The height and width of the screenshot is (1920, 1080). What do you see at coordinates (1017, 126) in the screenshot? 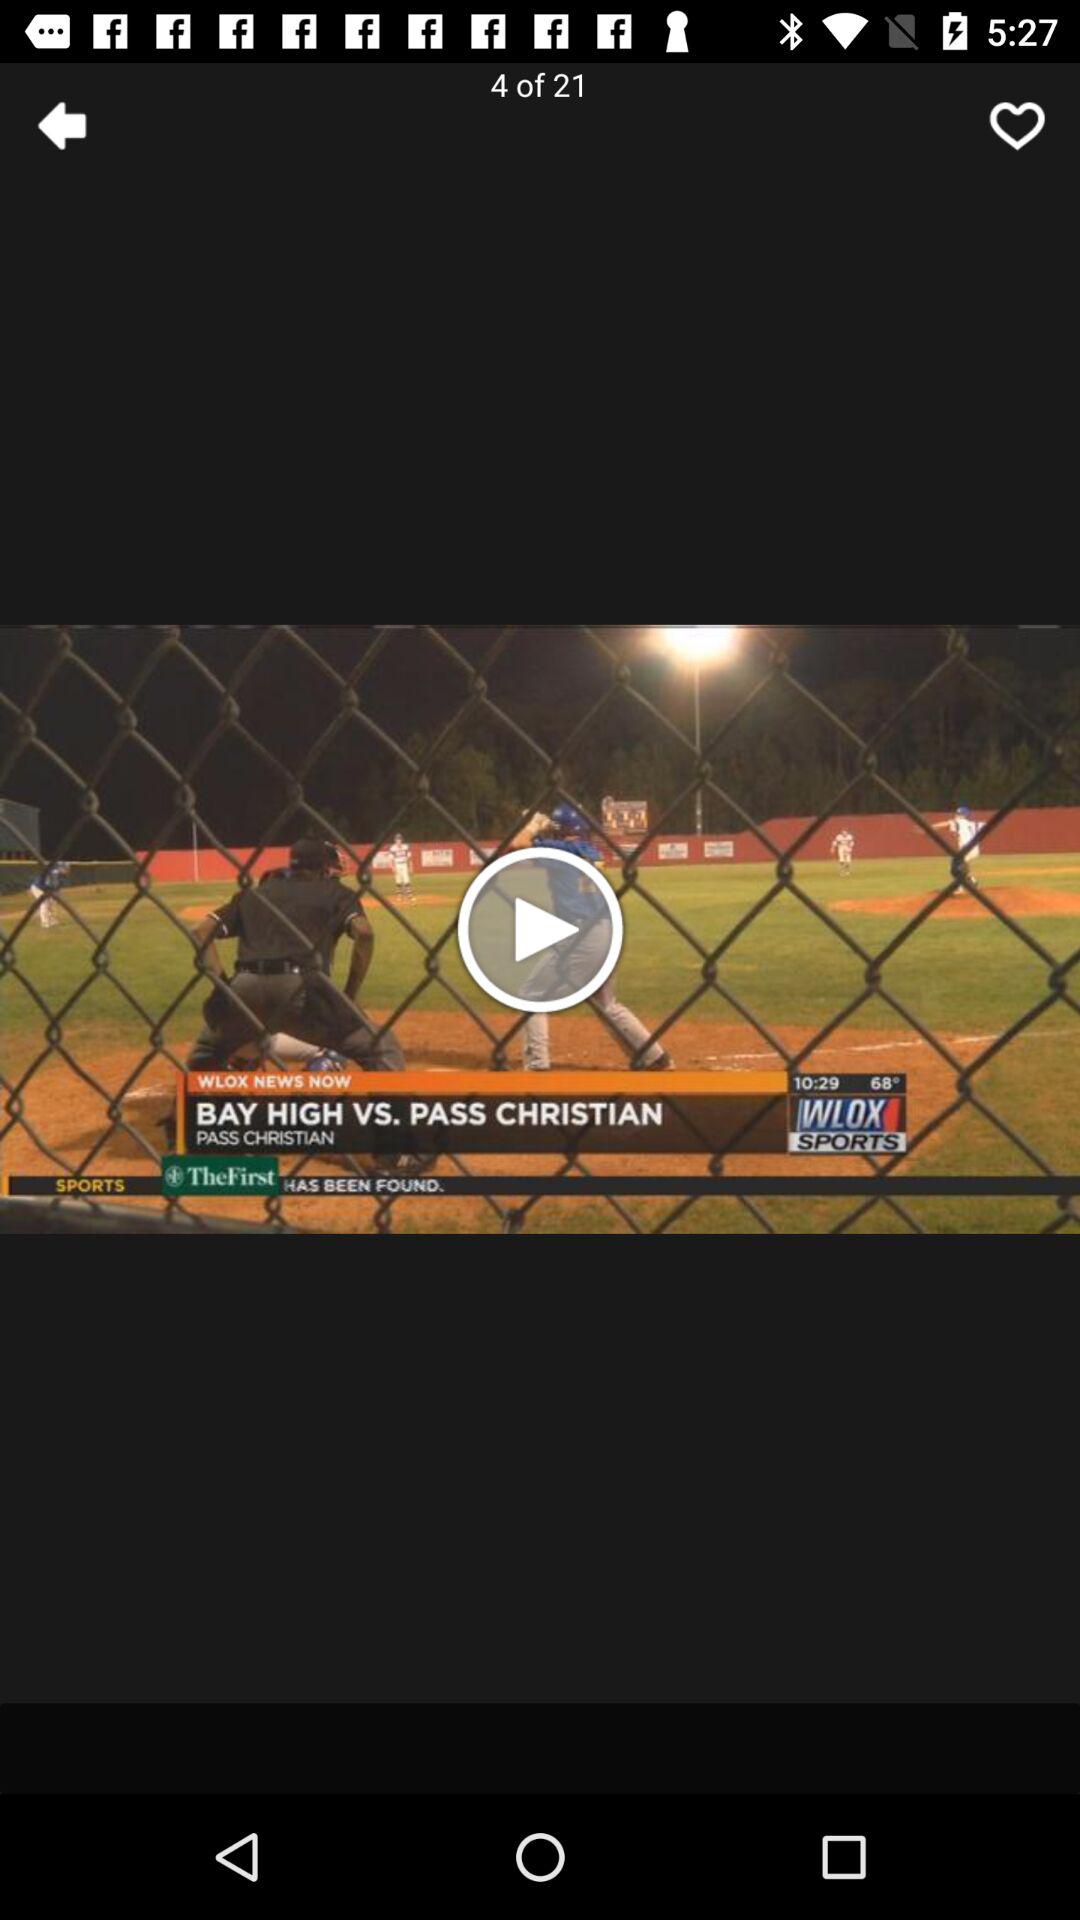
I see `set as best` at bounding box center [1017, 126].